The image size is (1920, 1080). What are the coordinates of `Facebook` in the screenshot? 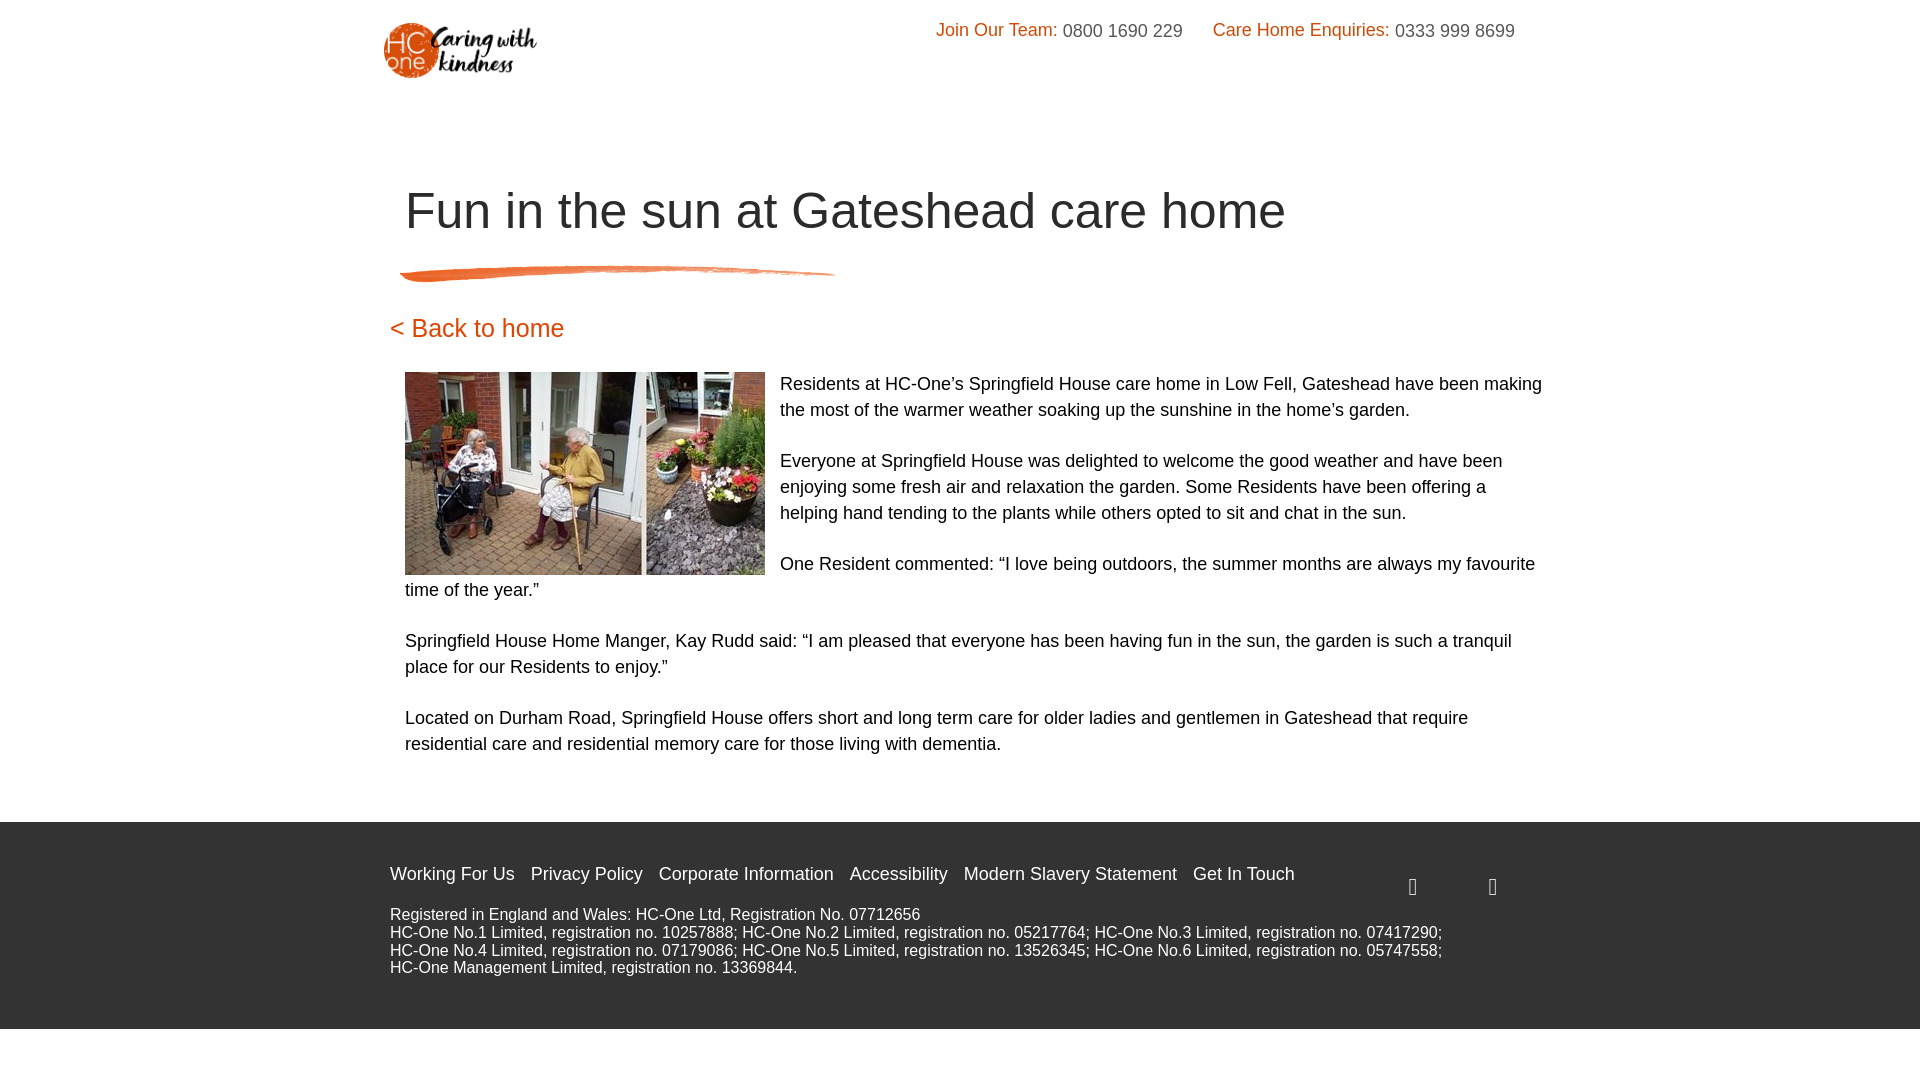 It's located at (1490, 882).